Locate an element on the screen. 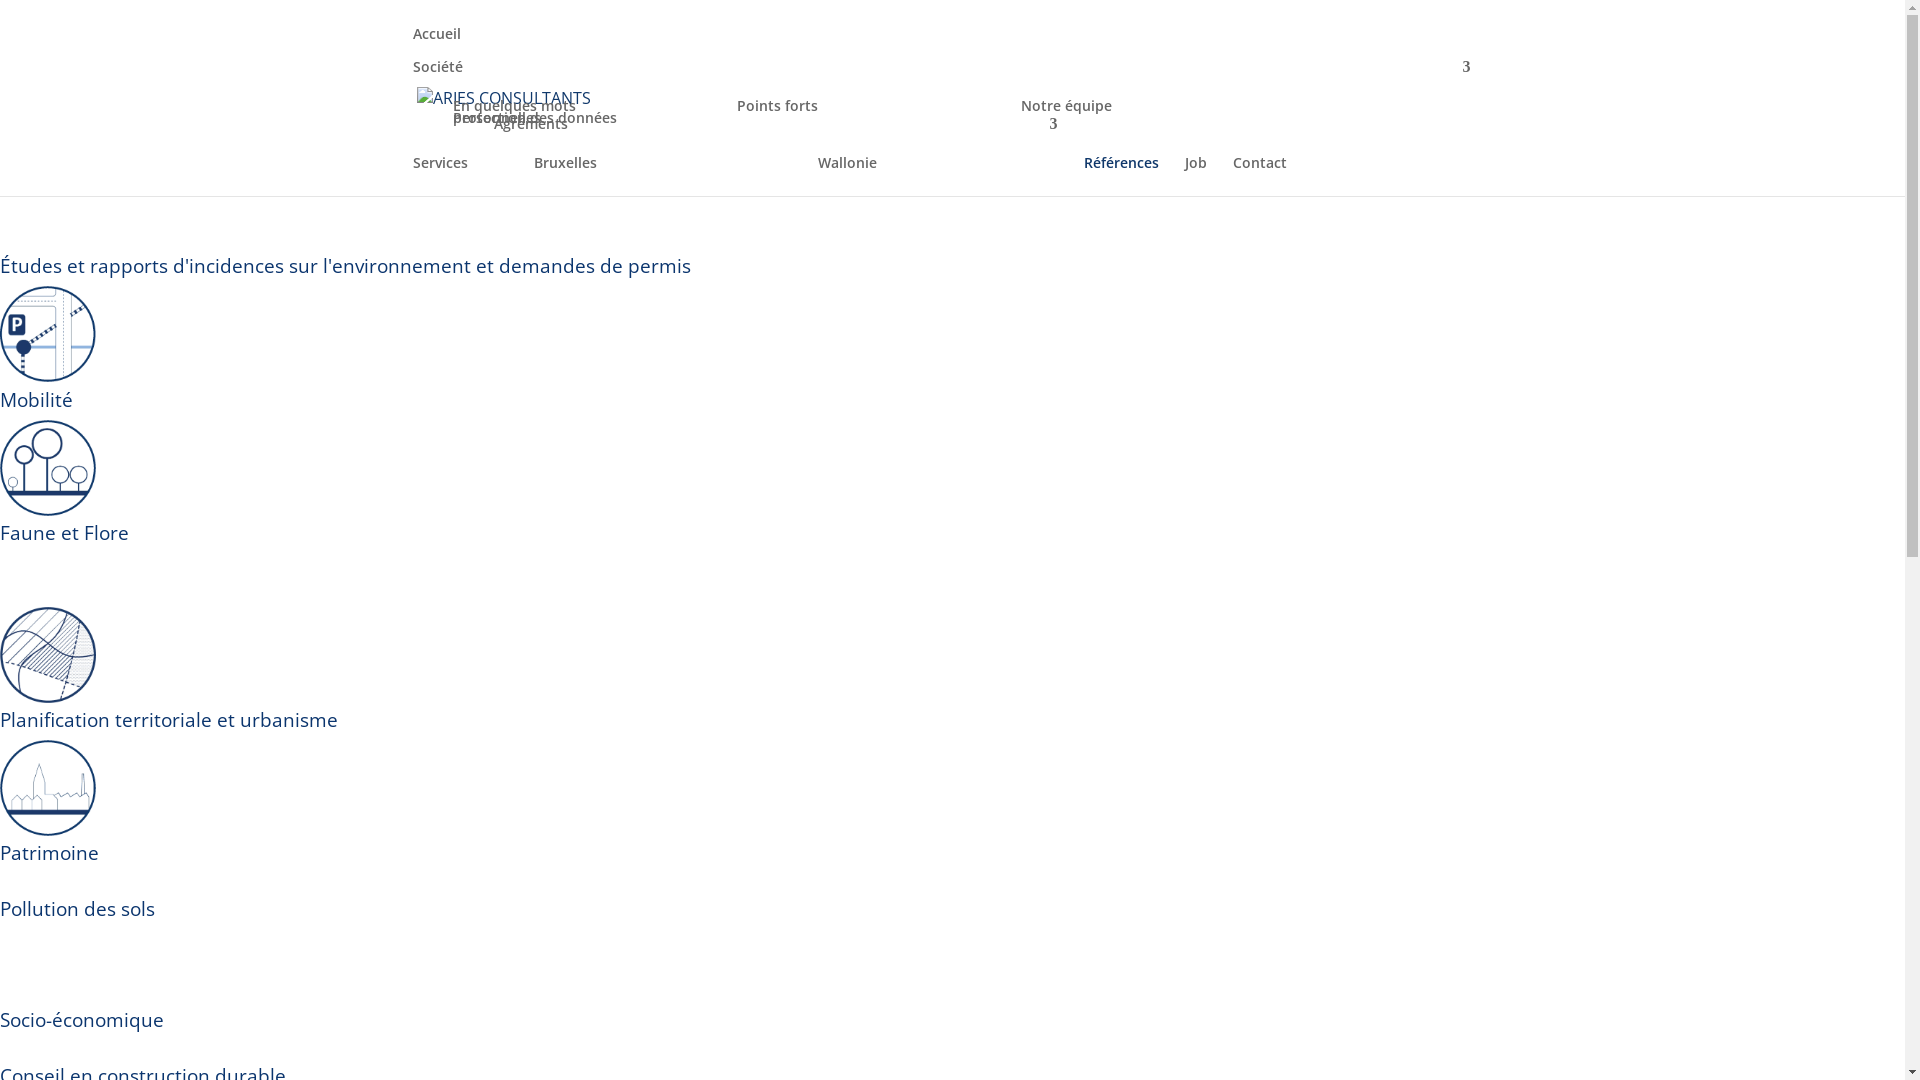 Image resolution: width=1920 pixels, height=1080 pixels. Services is located at coordinates (440, 180).